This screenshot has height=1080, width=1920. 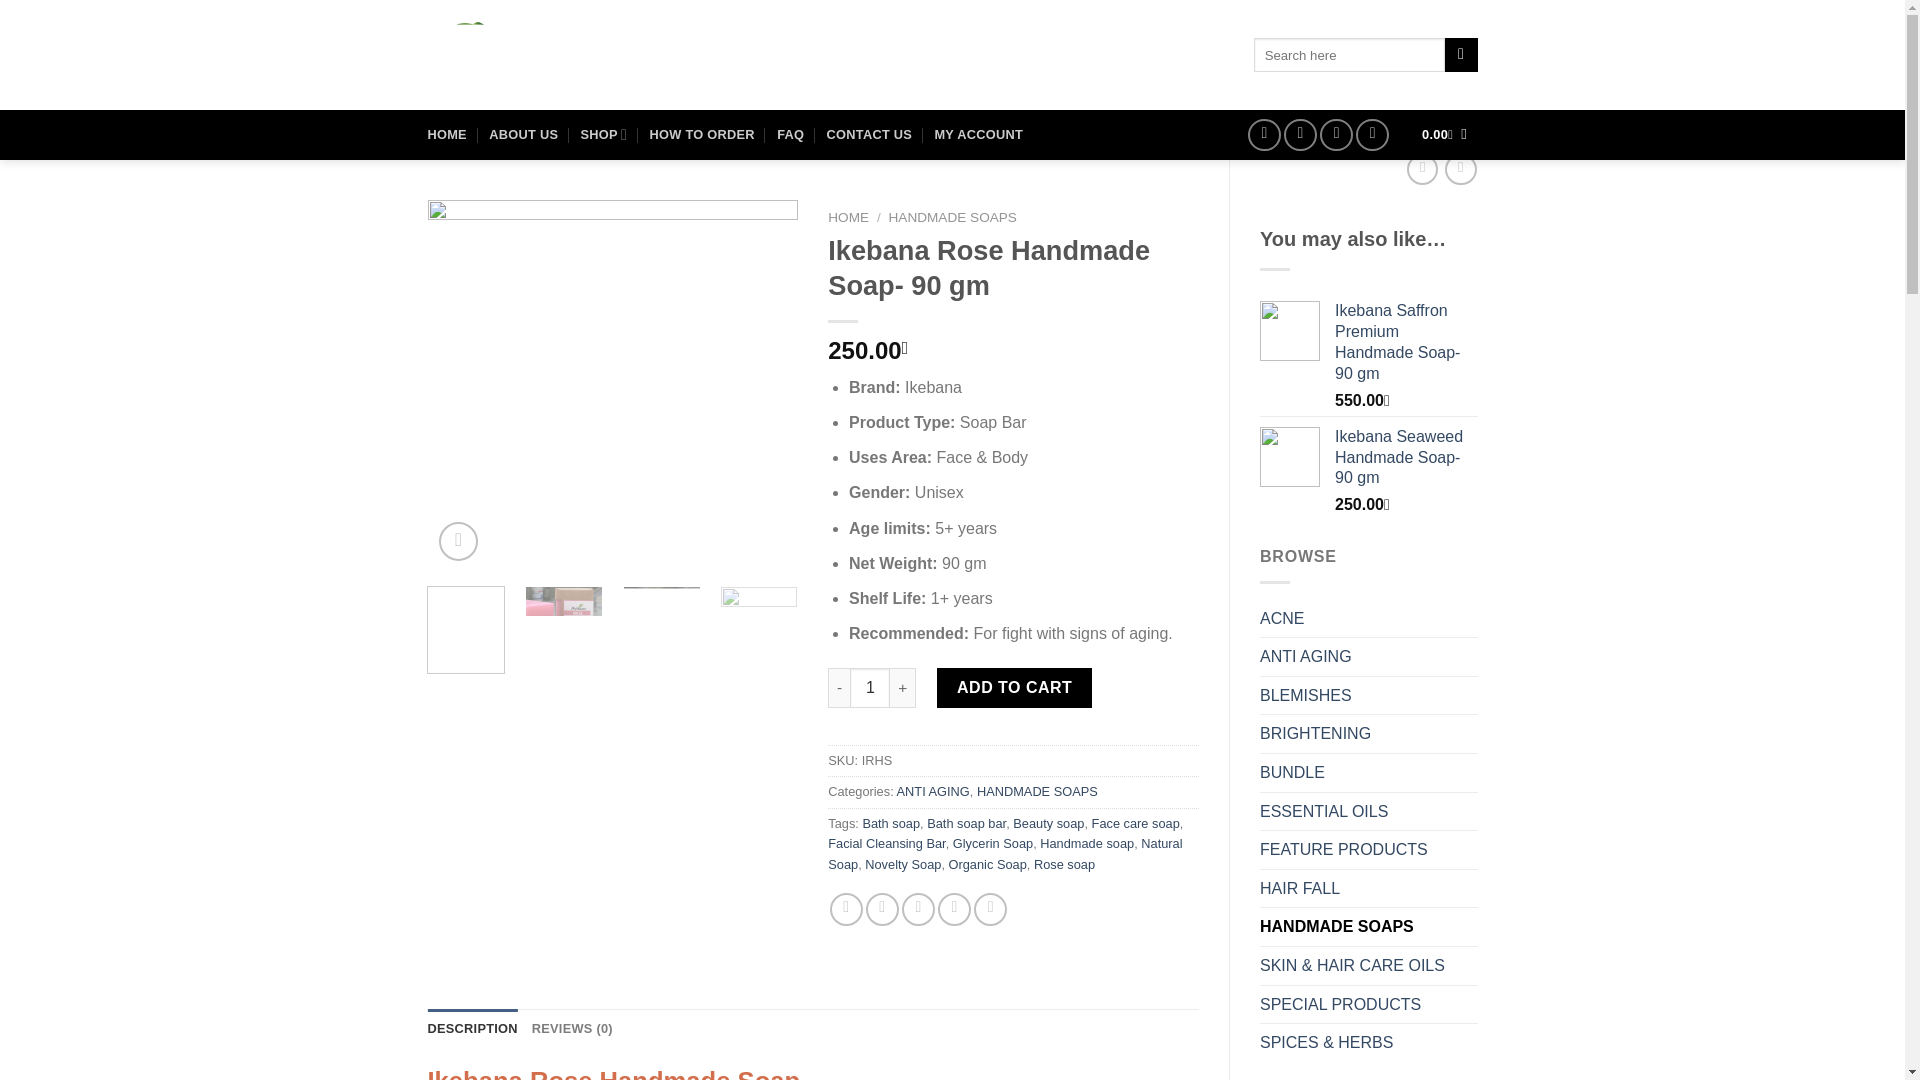 What do you see at coordinates (1368, 657) in the screenshot?
I see `ANTI AGING` at bounding box center [1368, 657].